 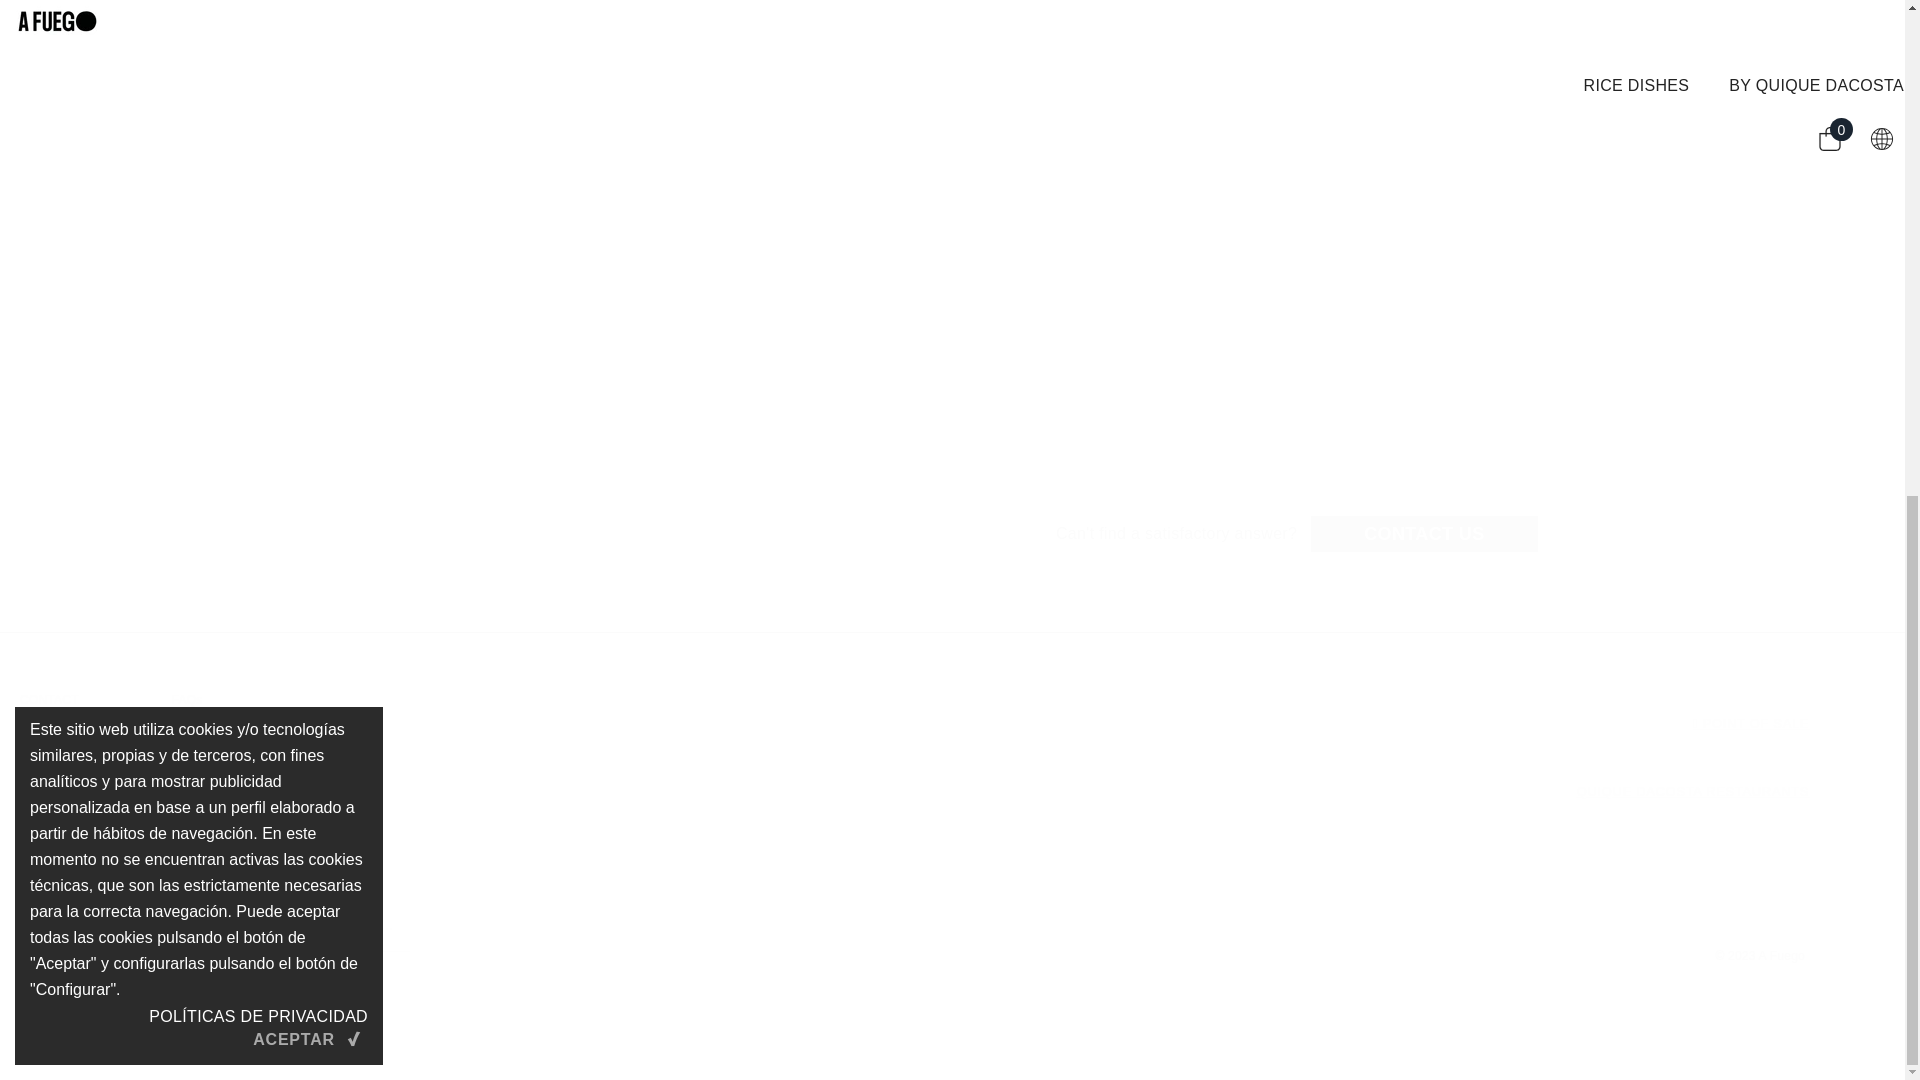 What do you see at coordinates (48, 700) in the screenshot?
I see `CONTACT` at bounding box center [48, 700].